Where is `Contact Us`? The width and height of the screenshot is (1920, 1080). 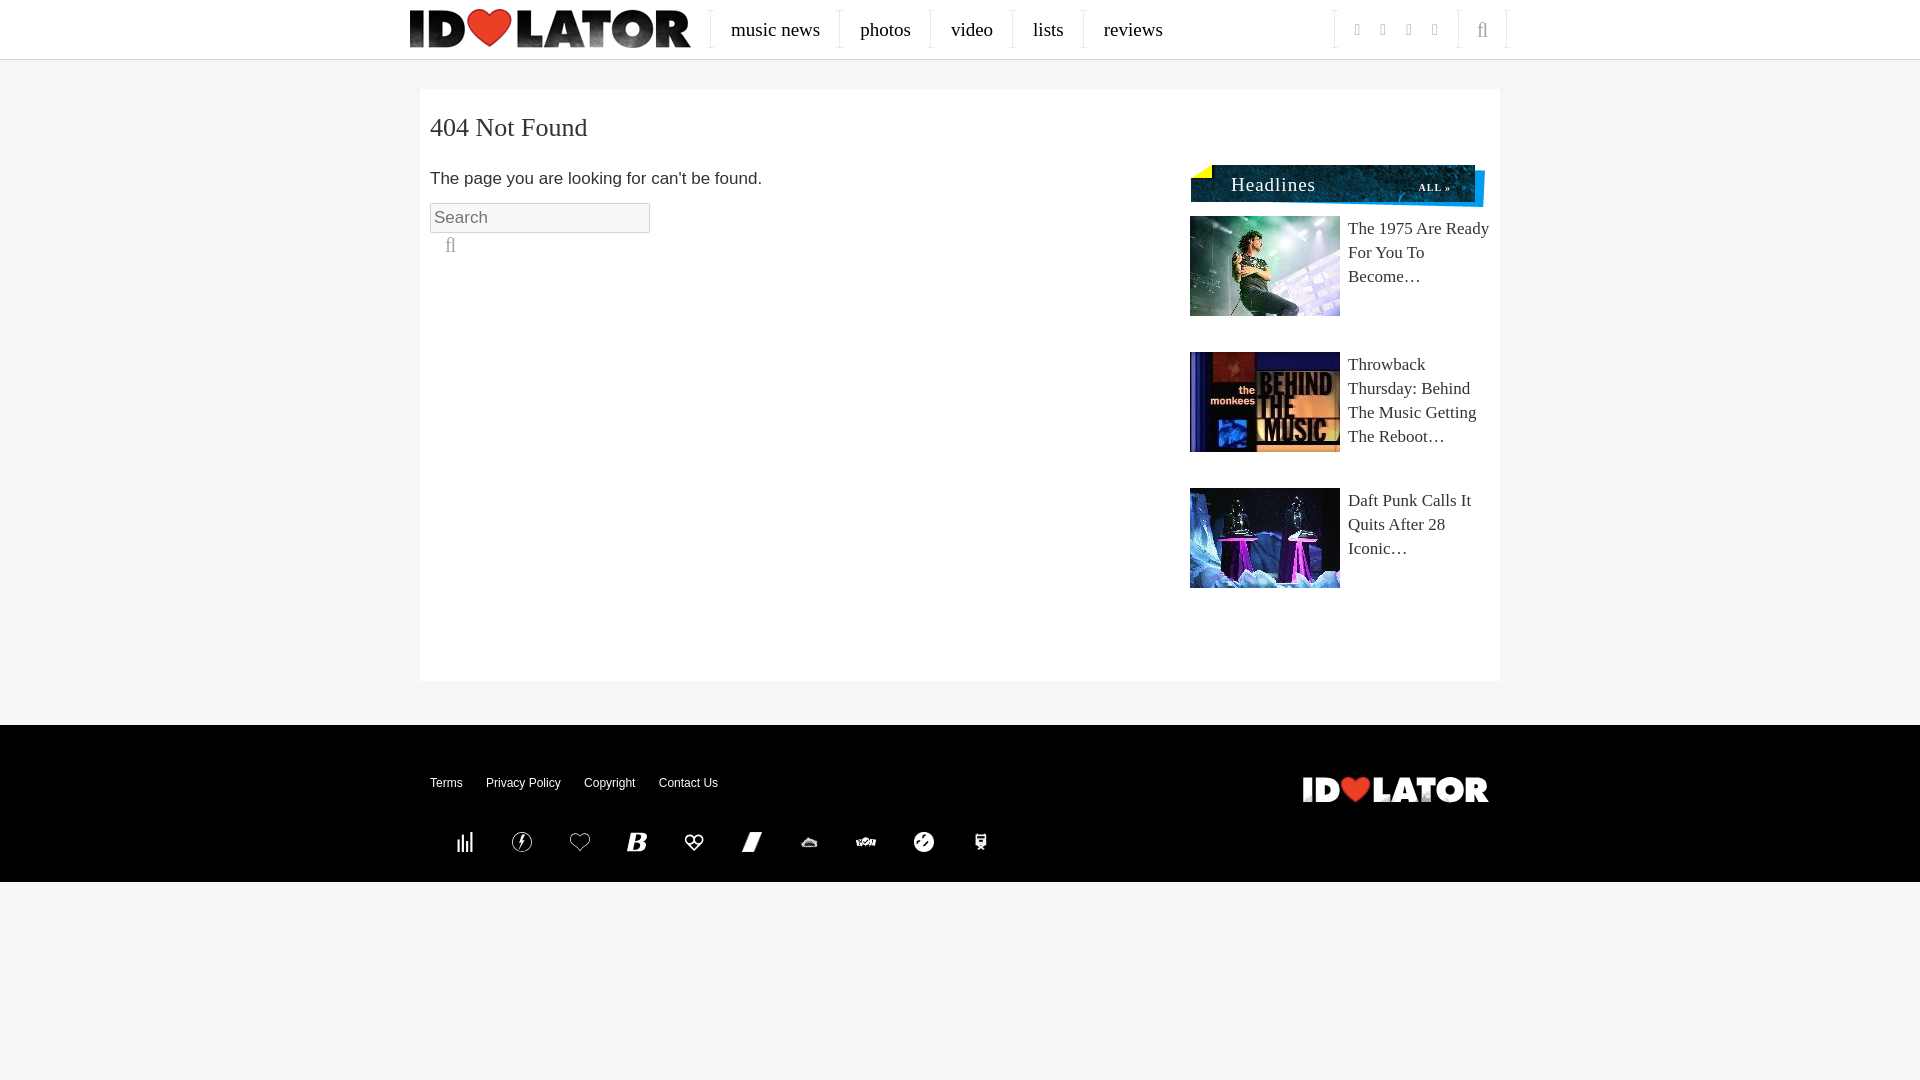
Contact Us is located at coordinates (688, 782).